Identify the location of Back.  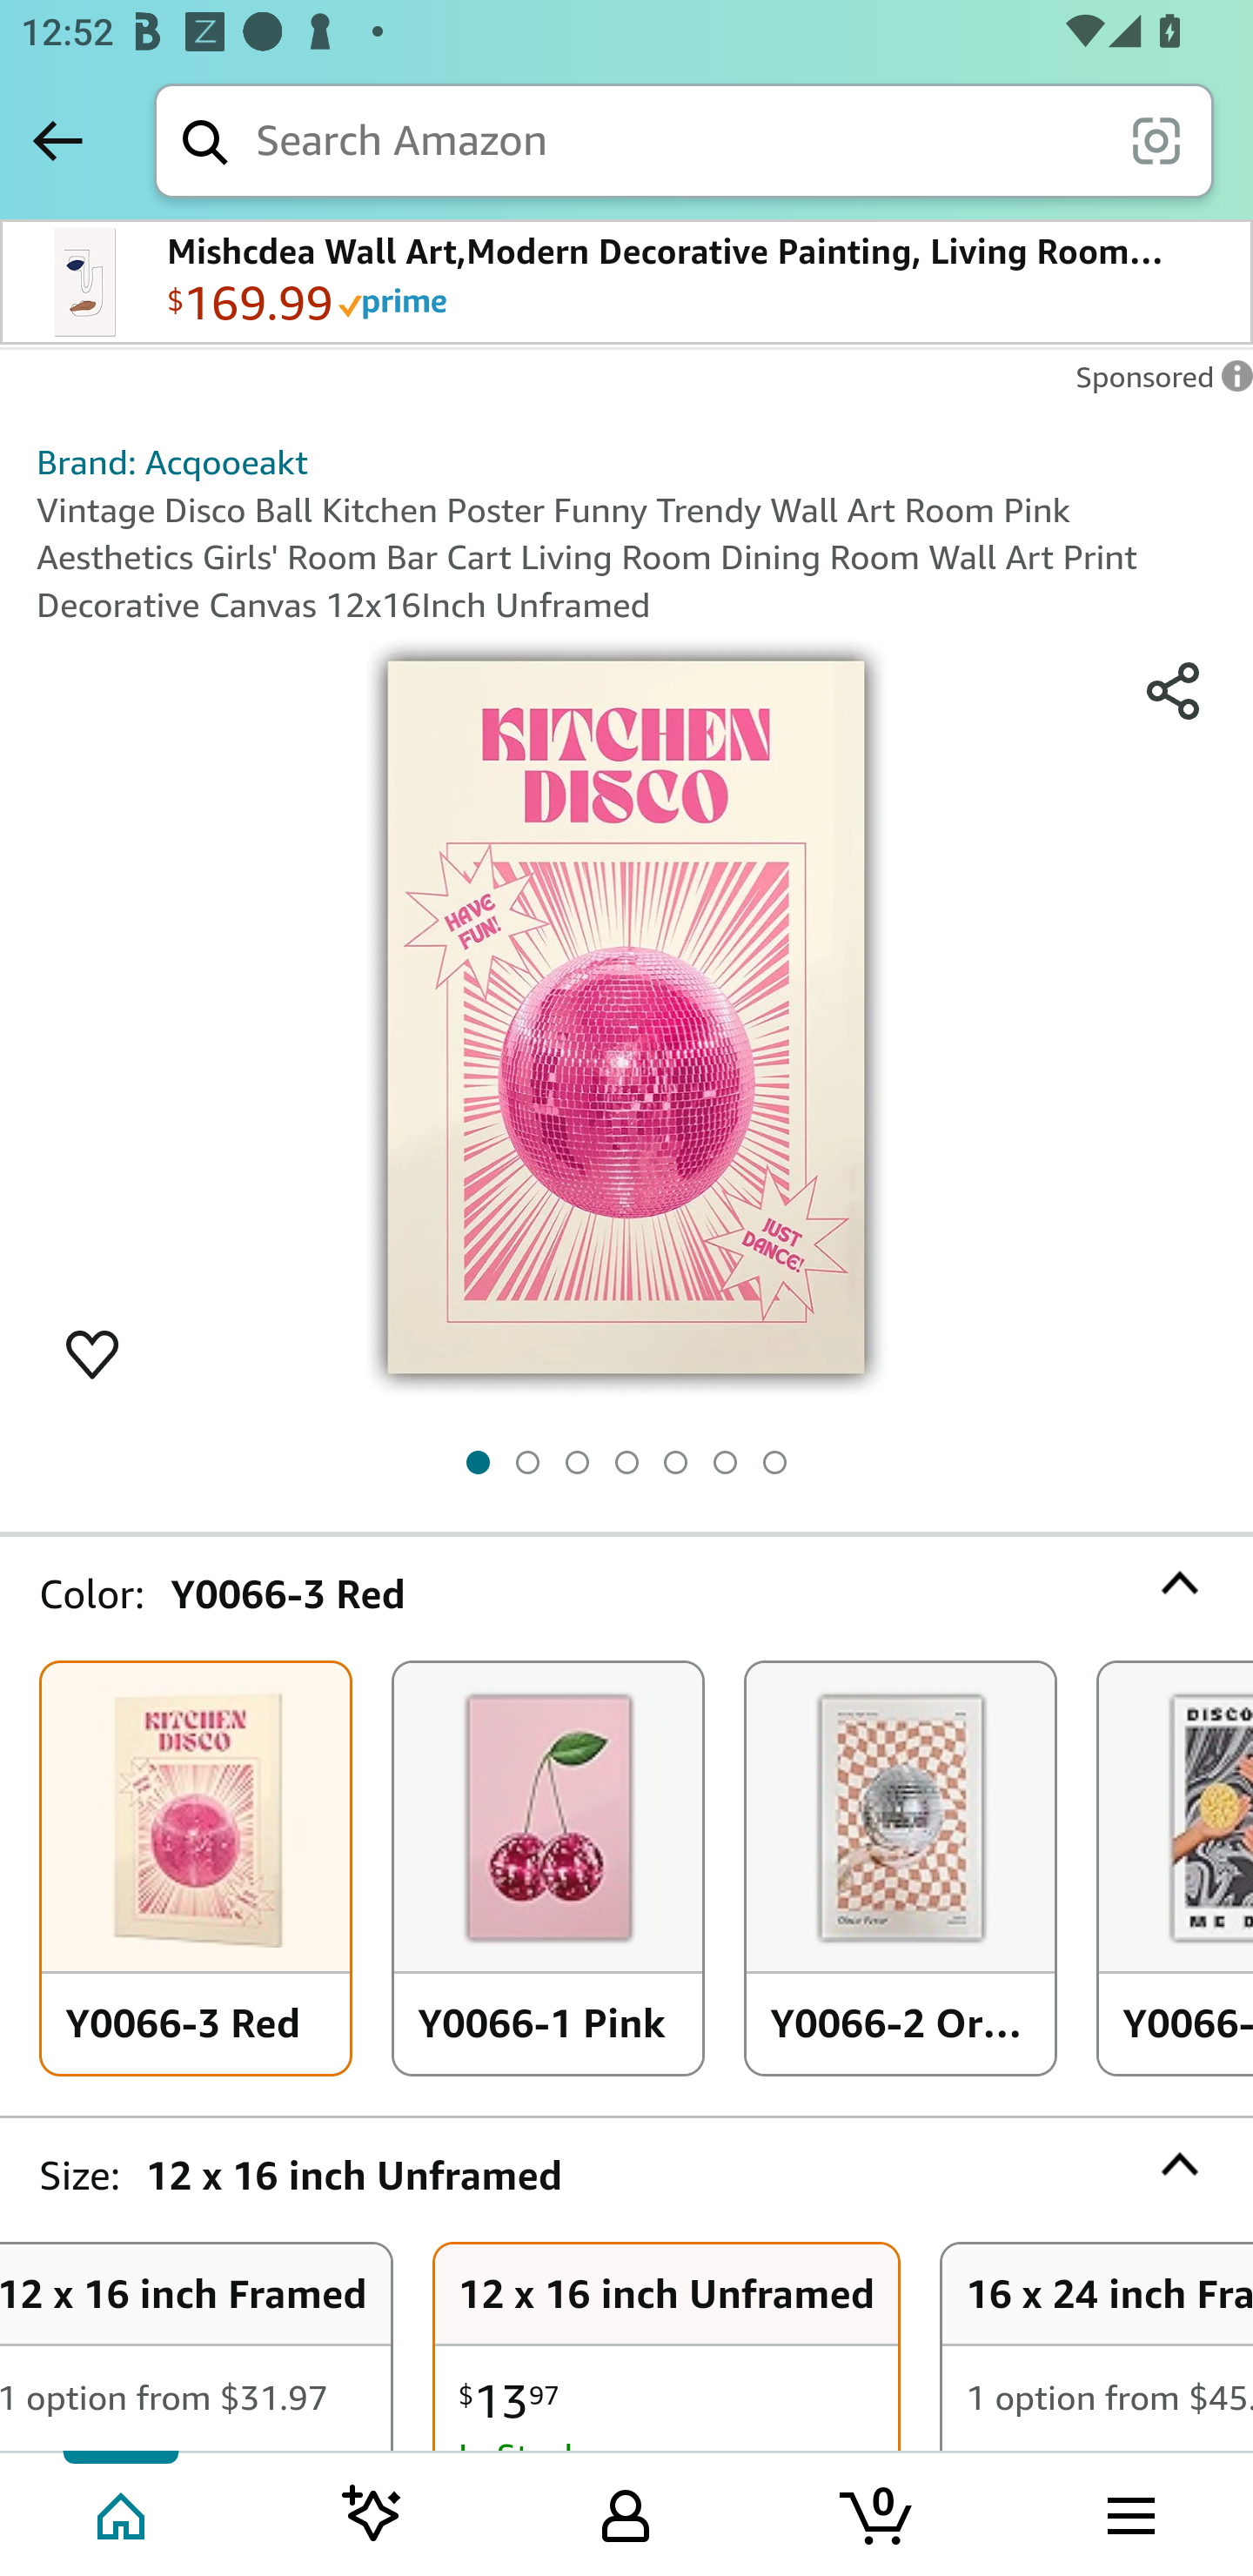
(57, 140).